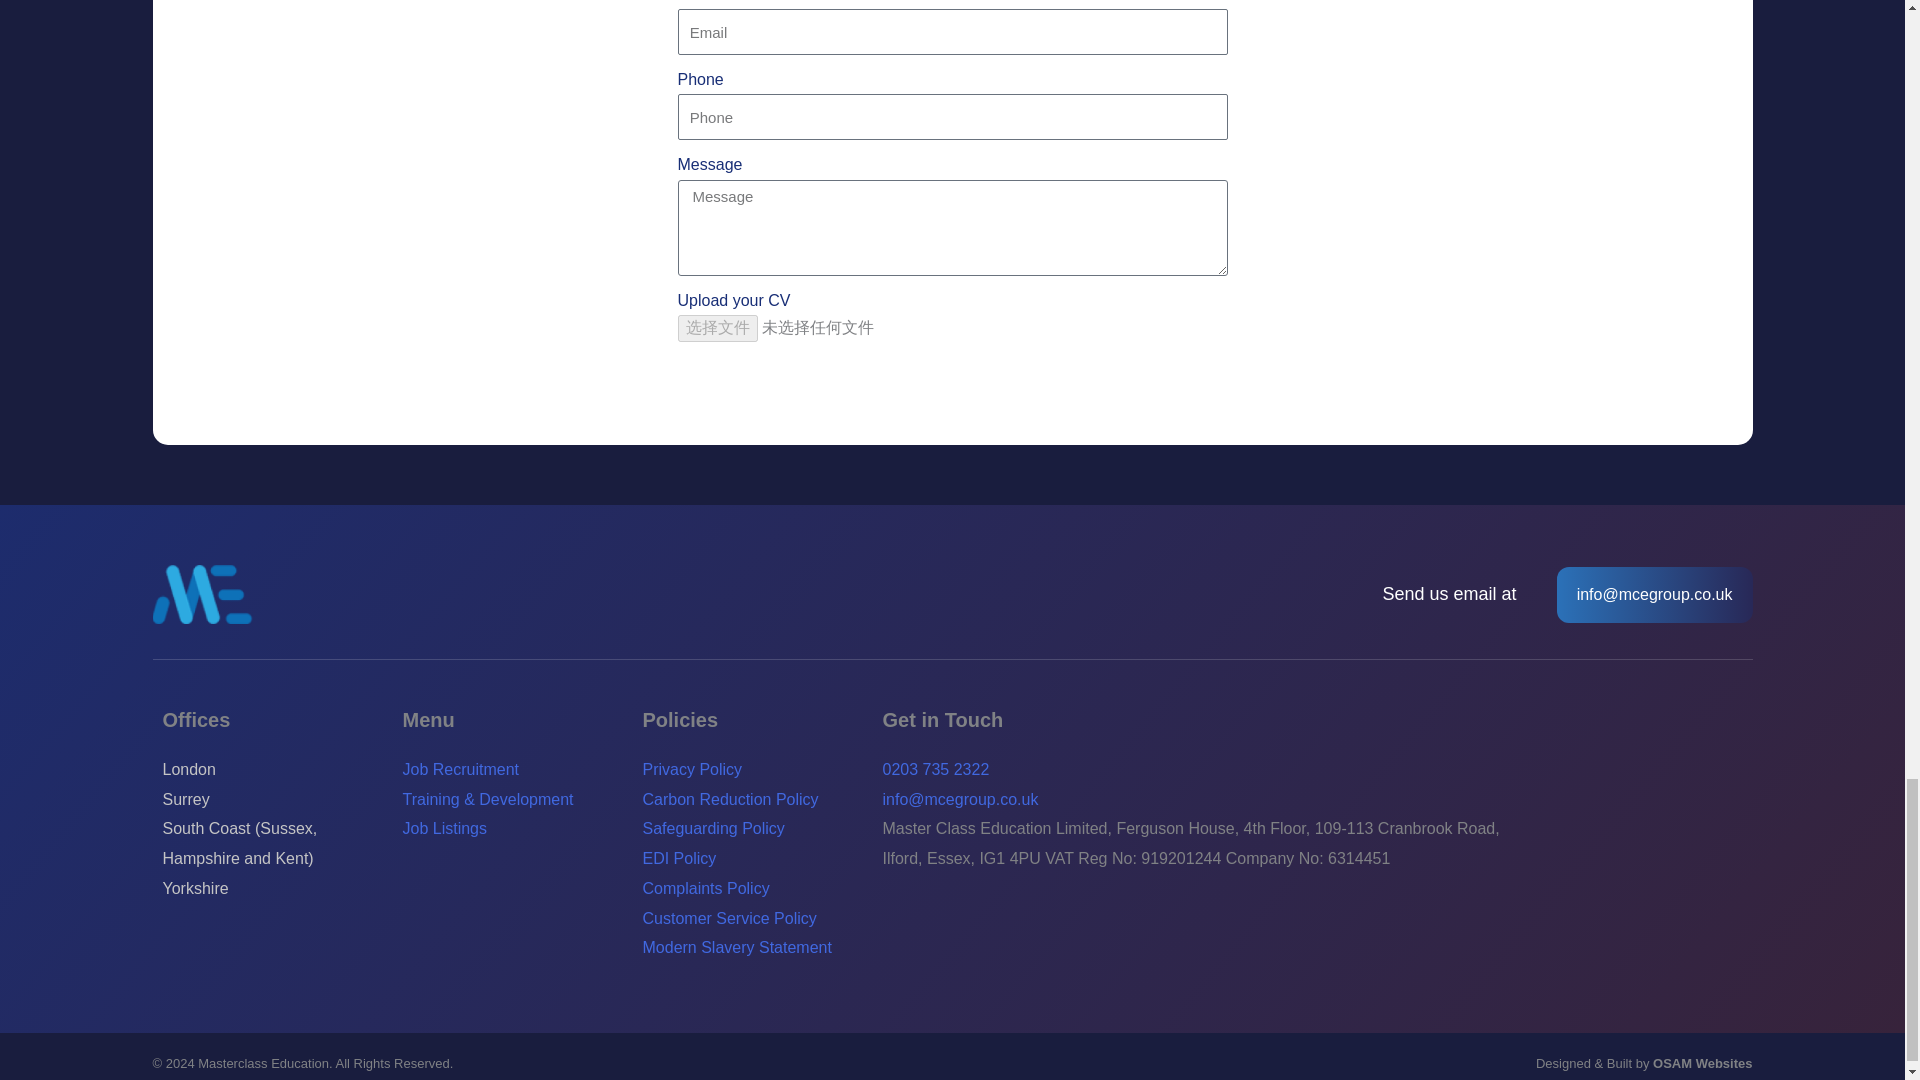  What do you see at coordinates (1191, 770) in the screenshot?
I see `0203 735 2322` at bounding box center [1191, 770].